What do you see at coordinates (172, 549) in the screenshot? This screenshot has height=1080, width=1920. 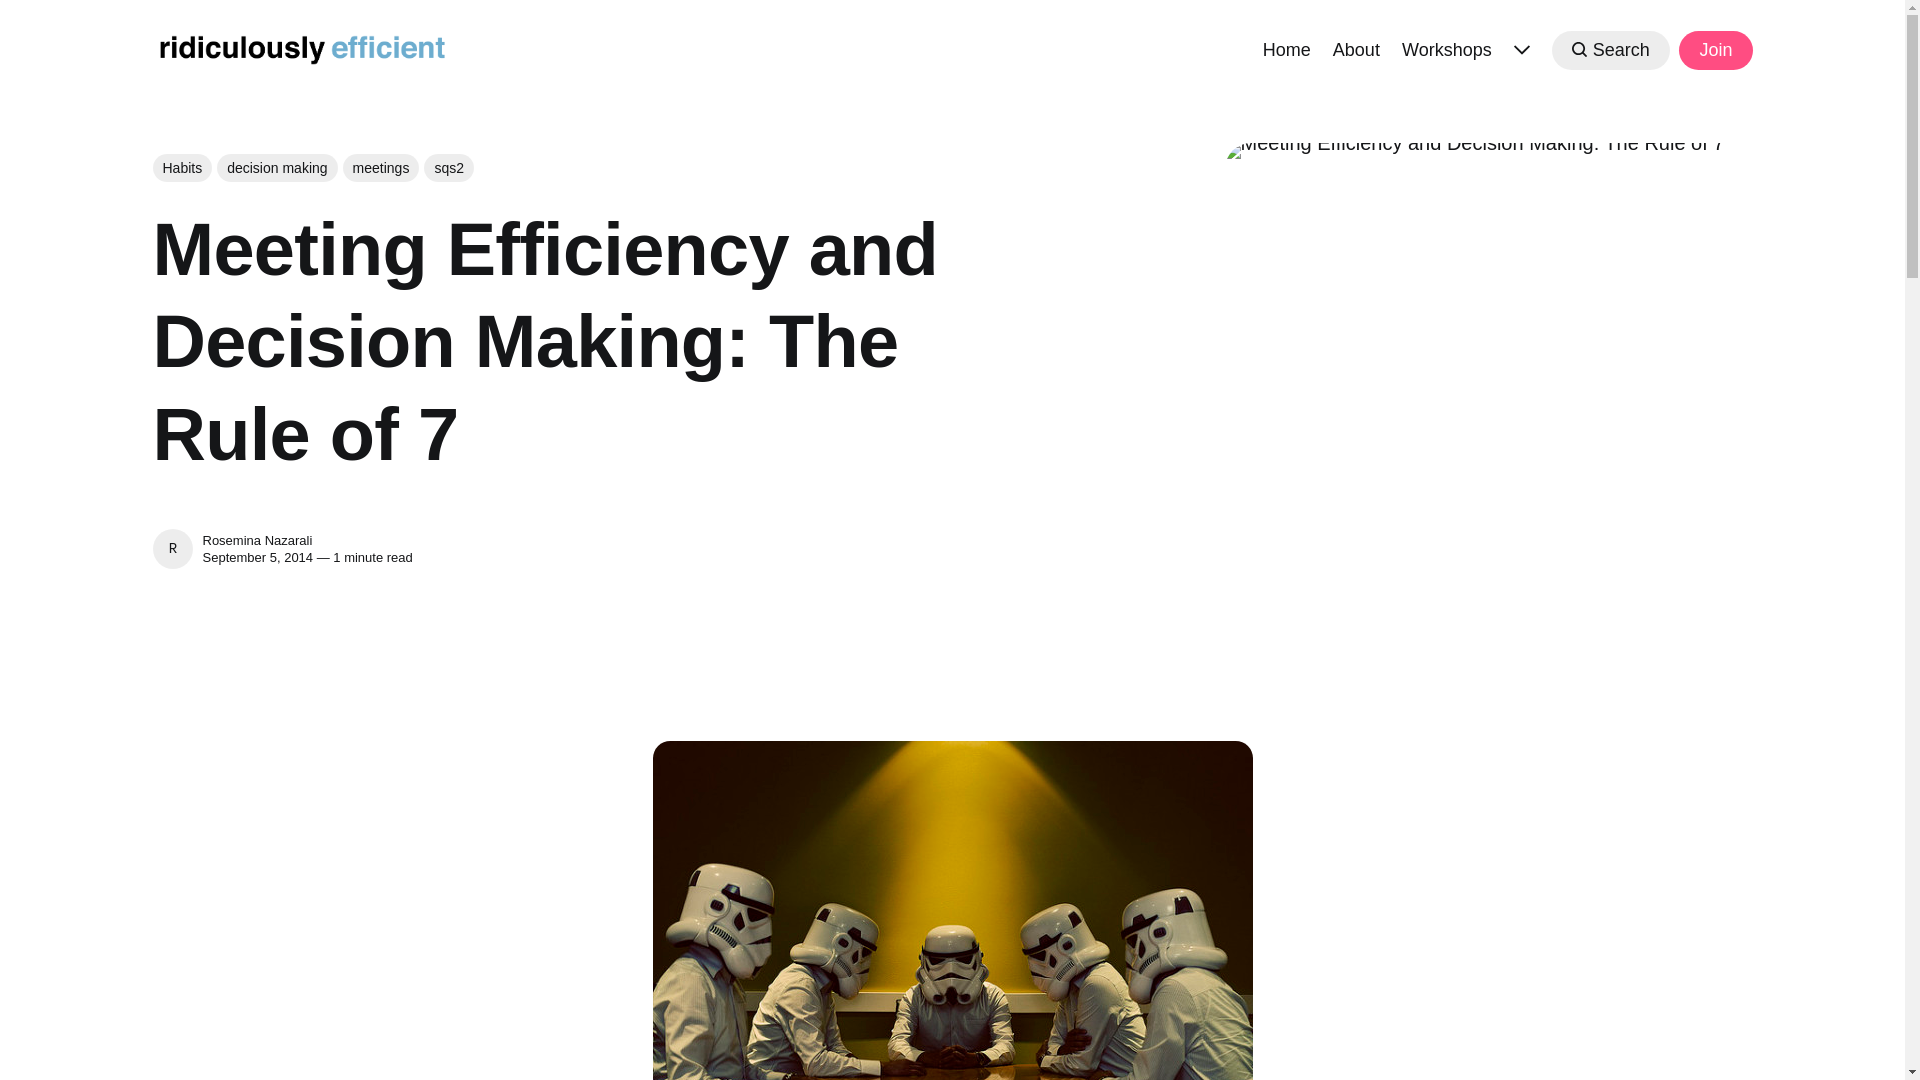 I see `Rosemina Nazarali` at bounding box center [172, 549].